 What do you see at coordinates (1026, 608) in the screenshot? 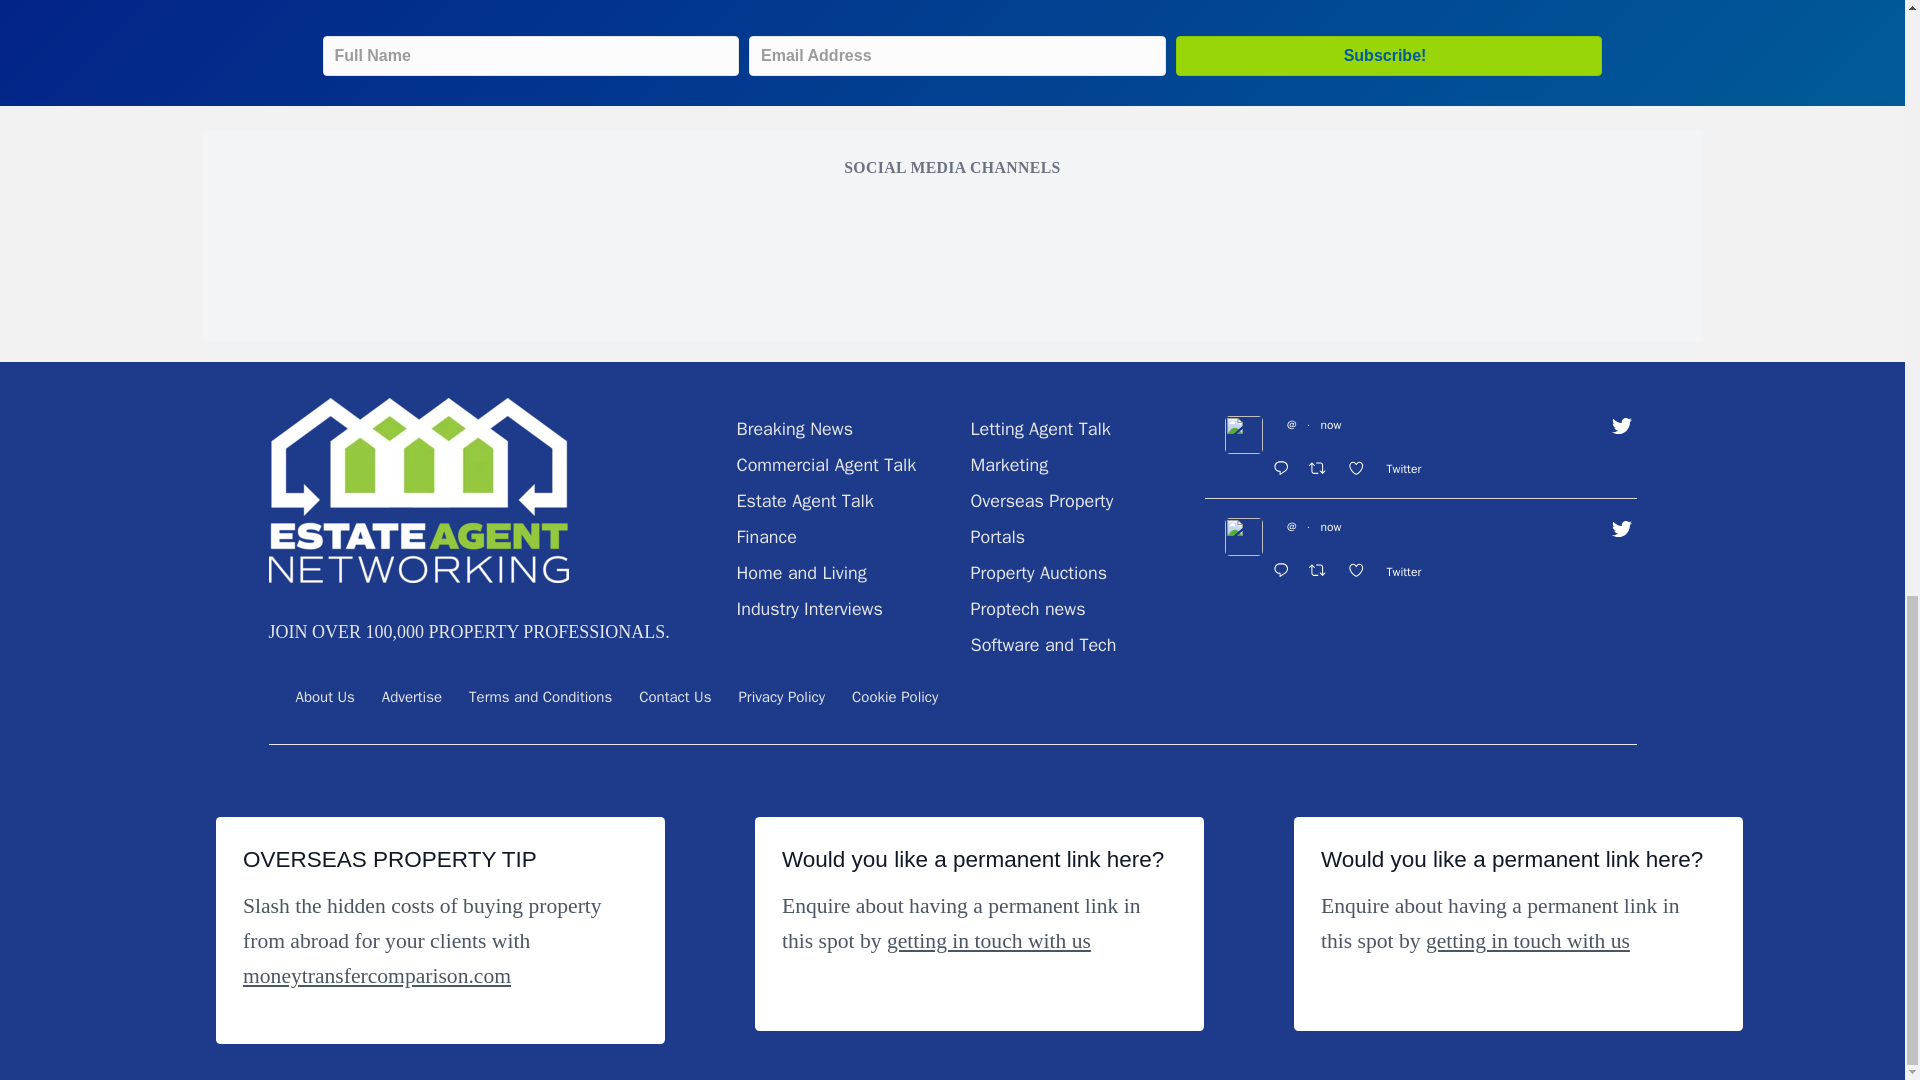
I see `Proptech news` at bounding box center [1026, 608].